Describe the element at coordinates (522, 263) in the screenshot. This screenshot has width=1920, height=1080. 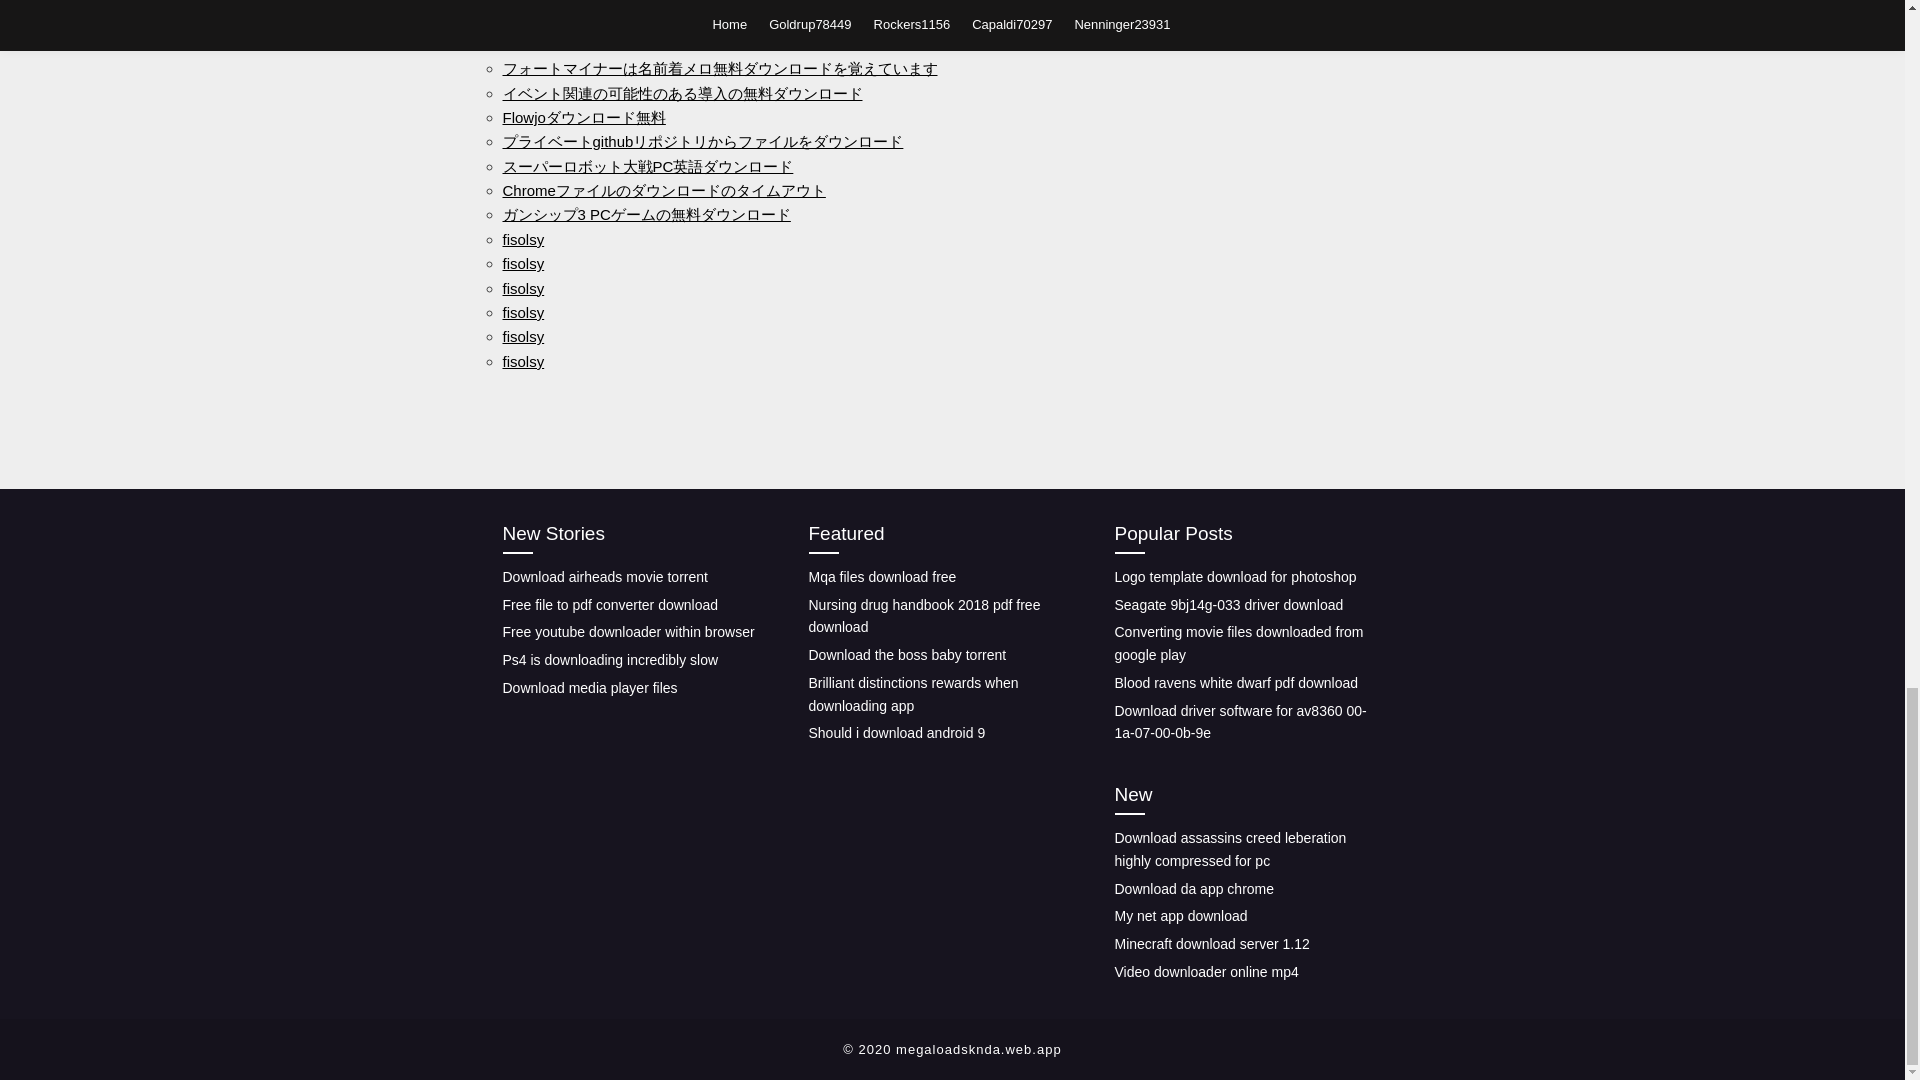
I see `fisolsy` at that location.